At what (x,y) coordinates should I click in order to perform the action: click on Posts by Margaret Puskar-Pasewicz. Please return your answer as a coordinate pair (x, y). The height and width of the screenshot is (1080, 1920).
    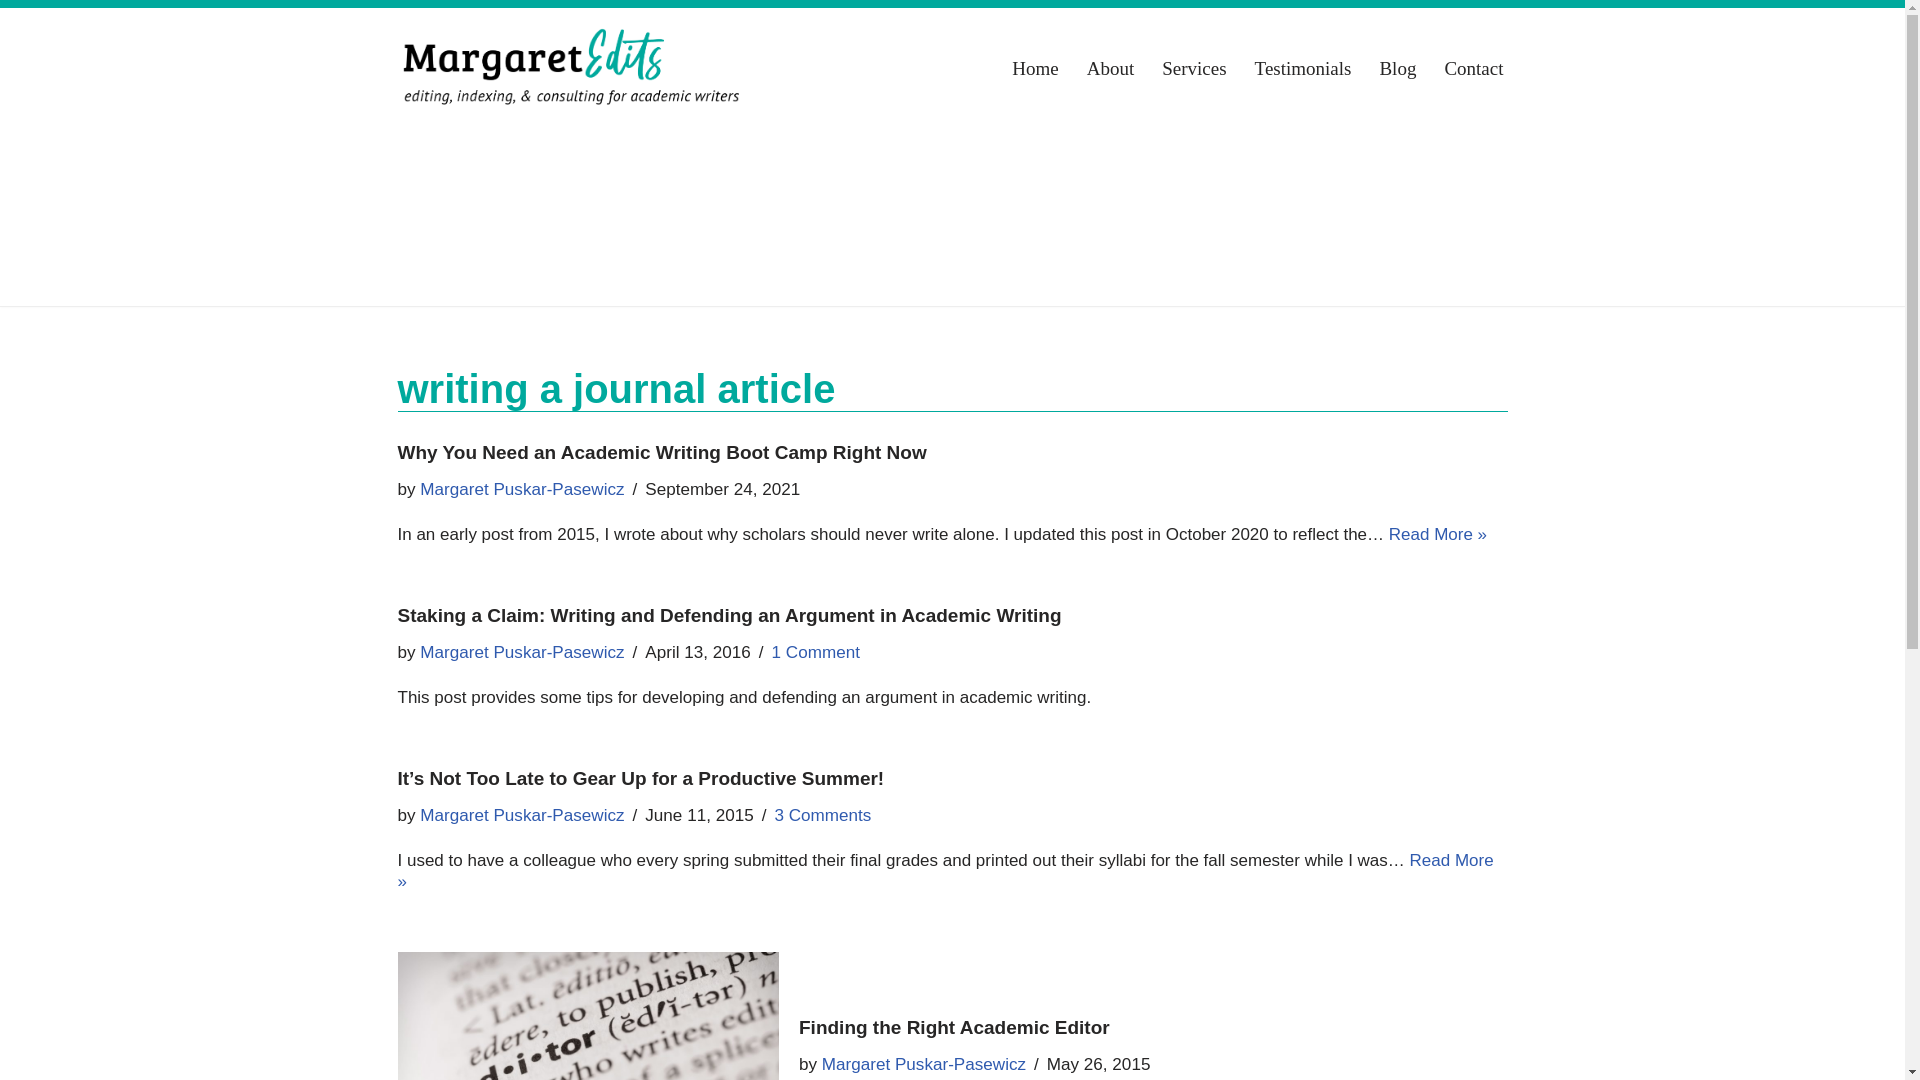
    Looking at the image, I should click on (522, 488).